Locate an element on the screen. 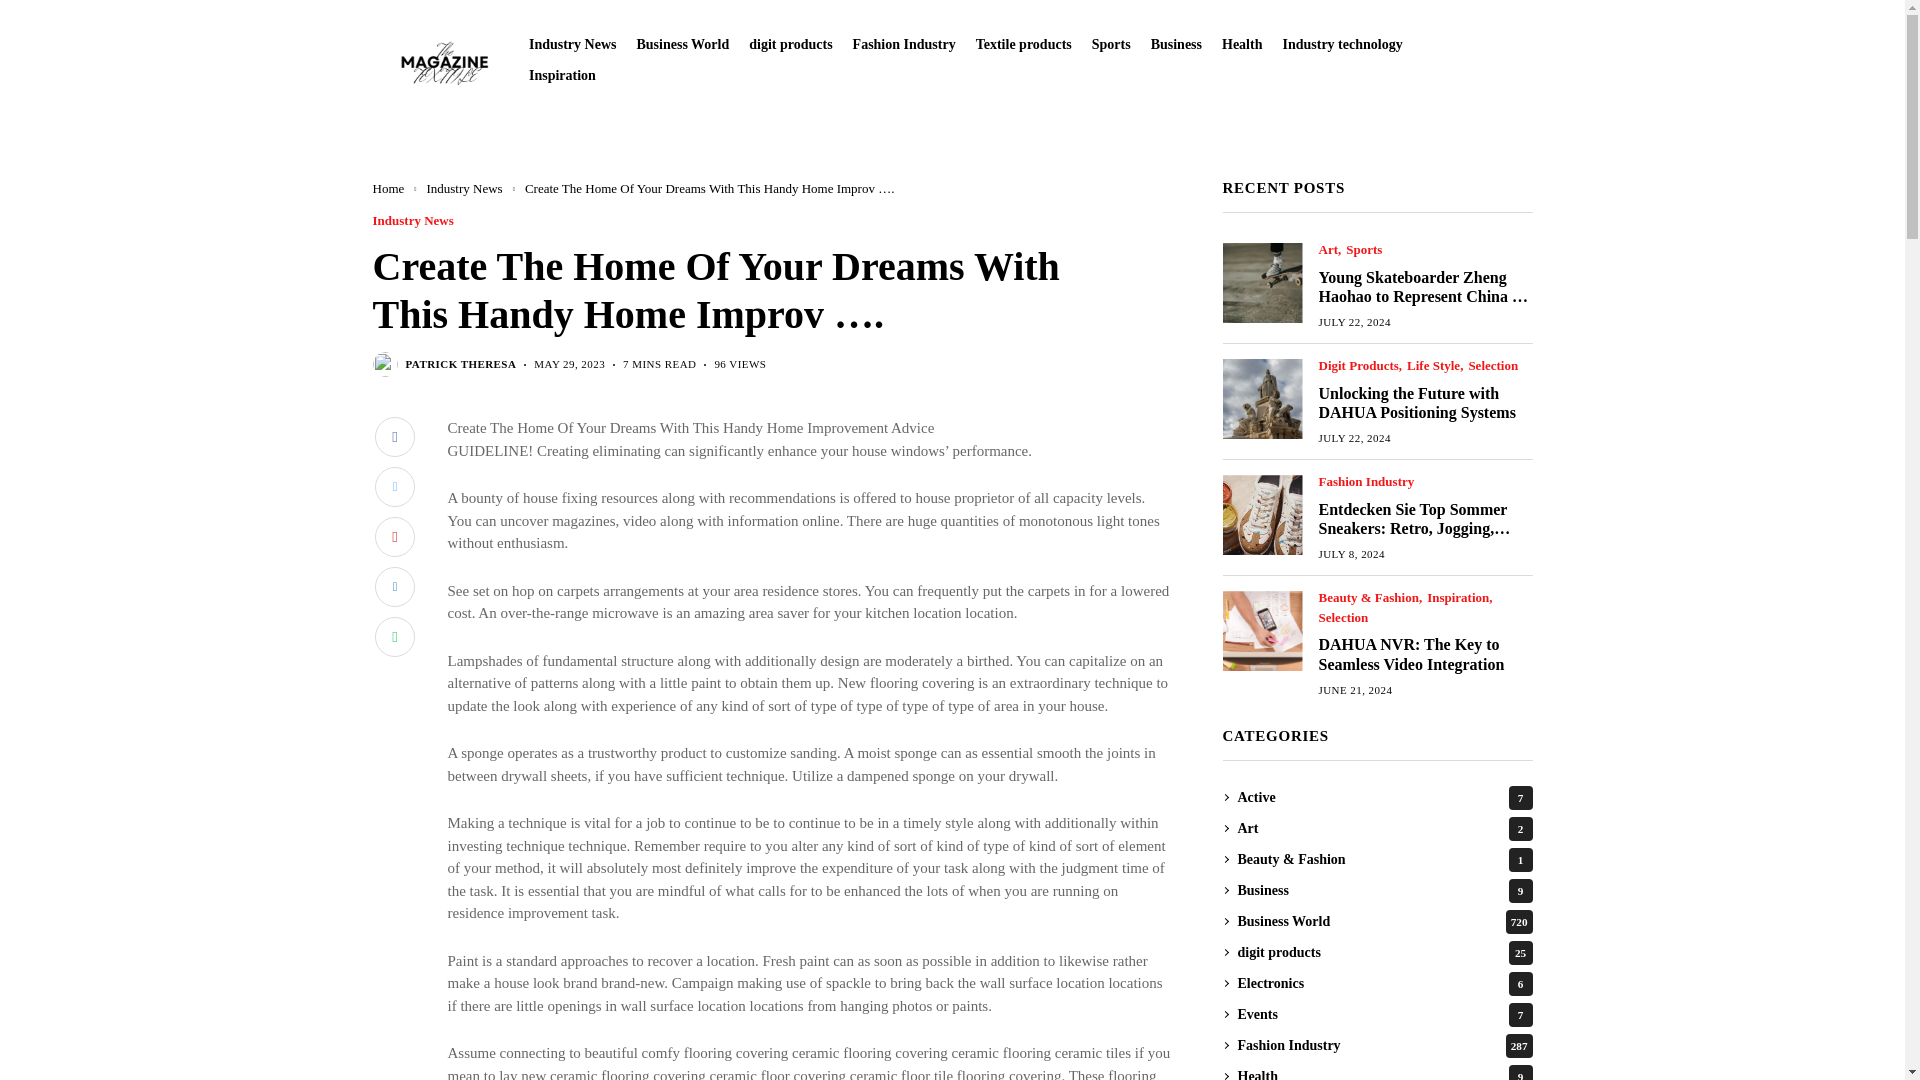 The height and width of the screenshot is (1080, 1920). Business World is located at coordinates (682, 44).